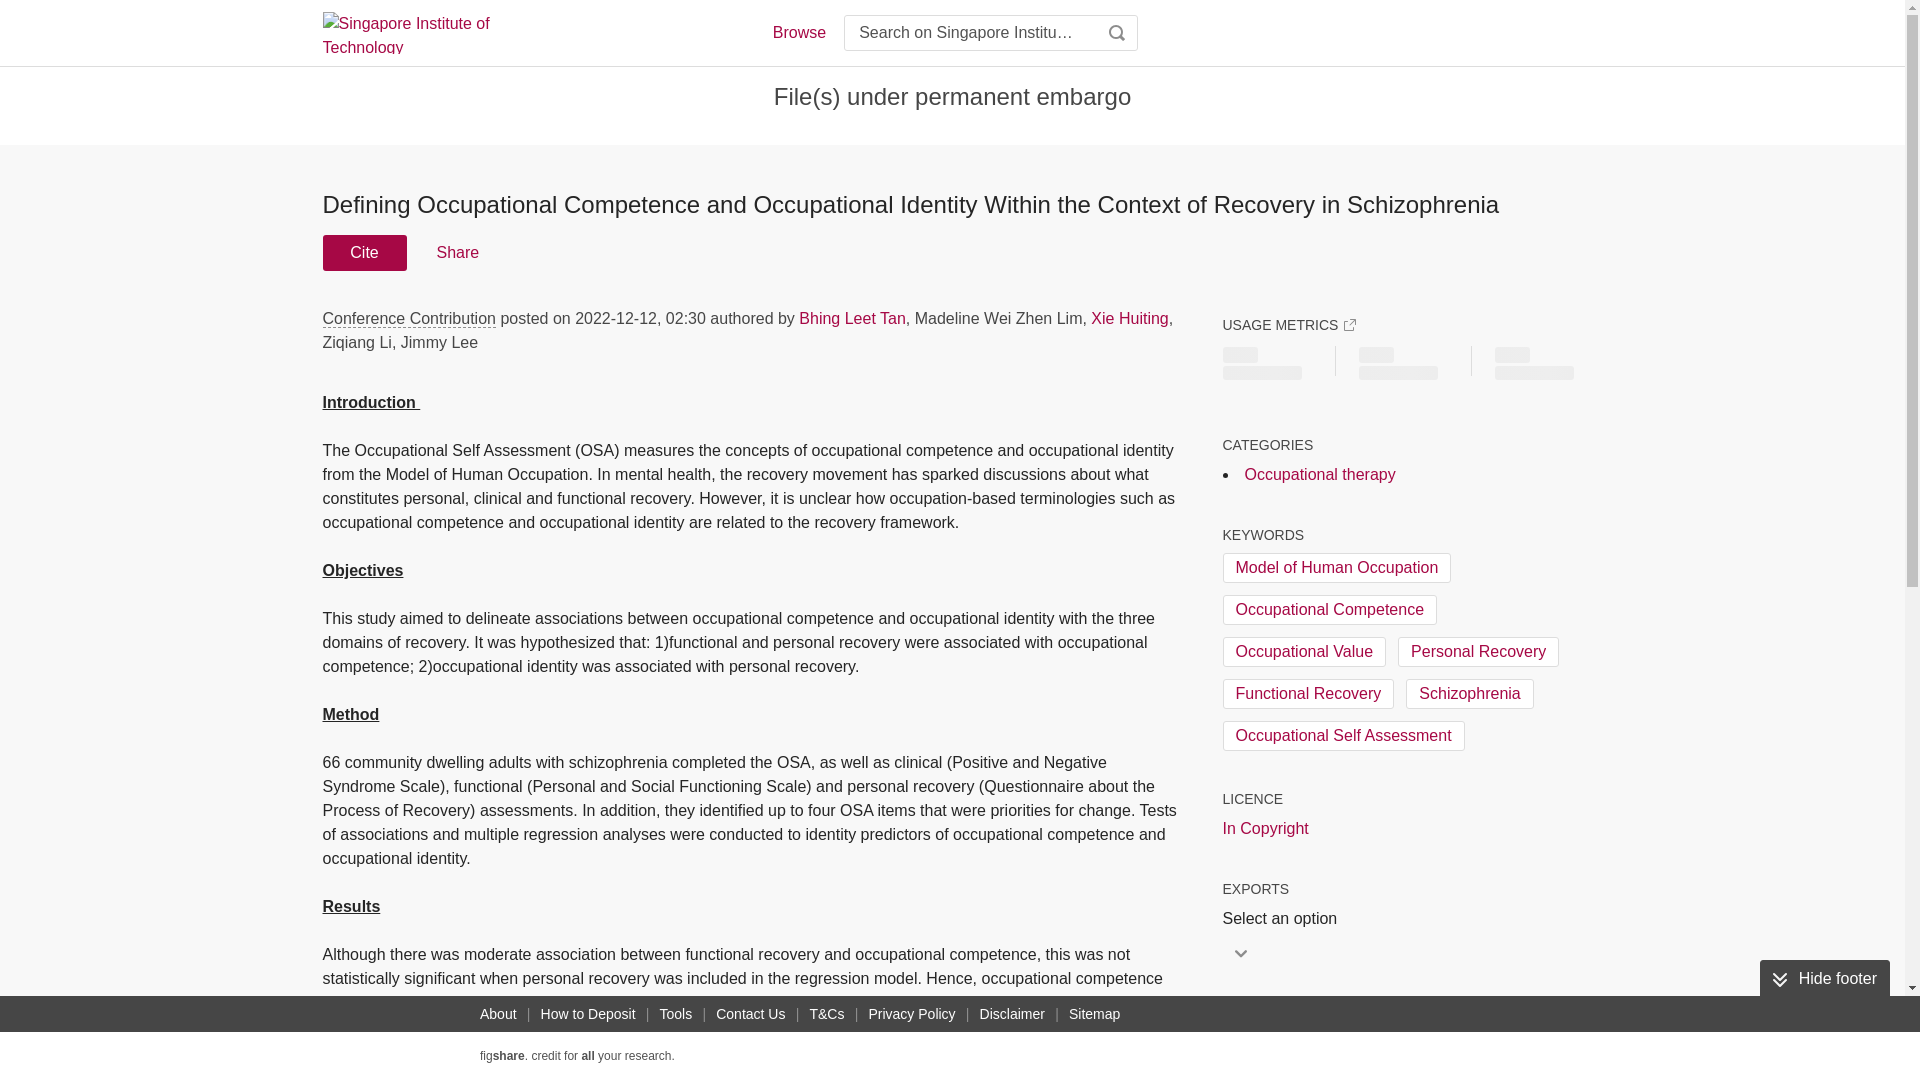  What do you see at coordinates (750, 1014) in the screenshot?
I see `Contact Us` at bounding box center [750, 1014].